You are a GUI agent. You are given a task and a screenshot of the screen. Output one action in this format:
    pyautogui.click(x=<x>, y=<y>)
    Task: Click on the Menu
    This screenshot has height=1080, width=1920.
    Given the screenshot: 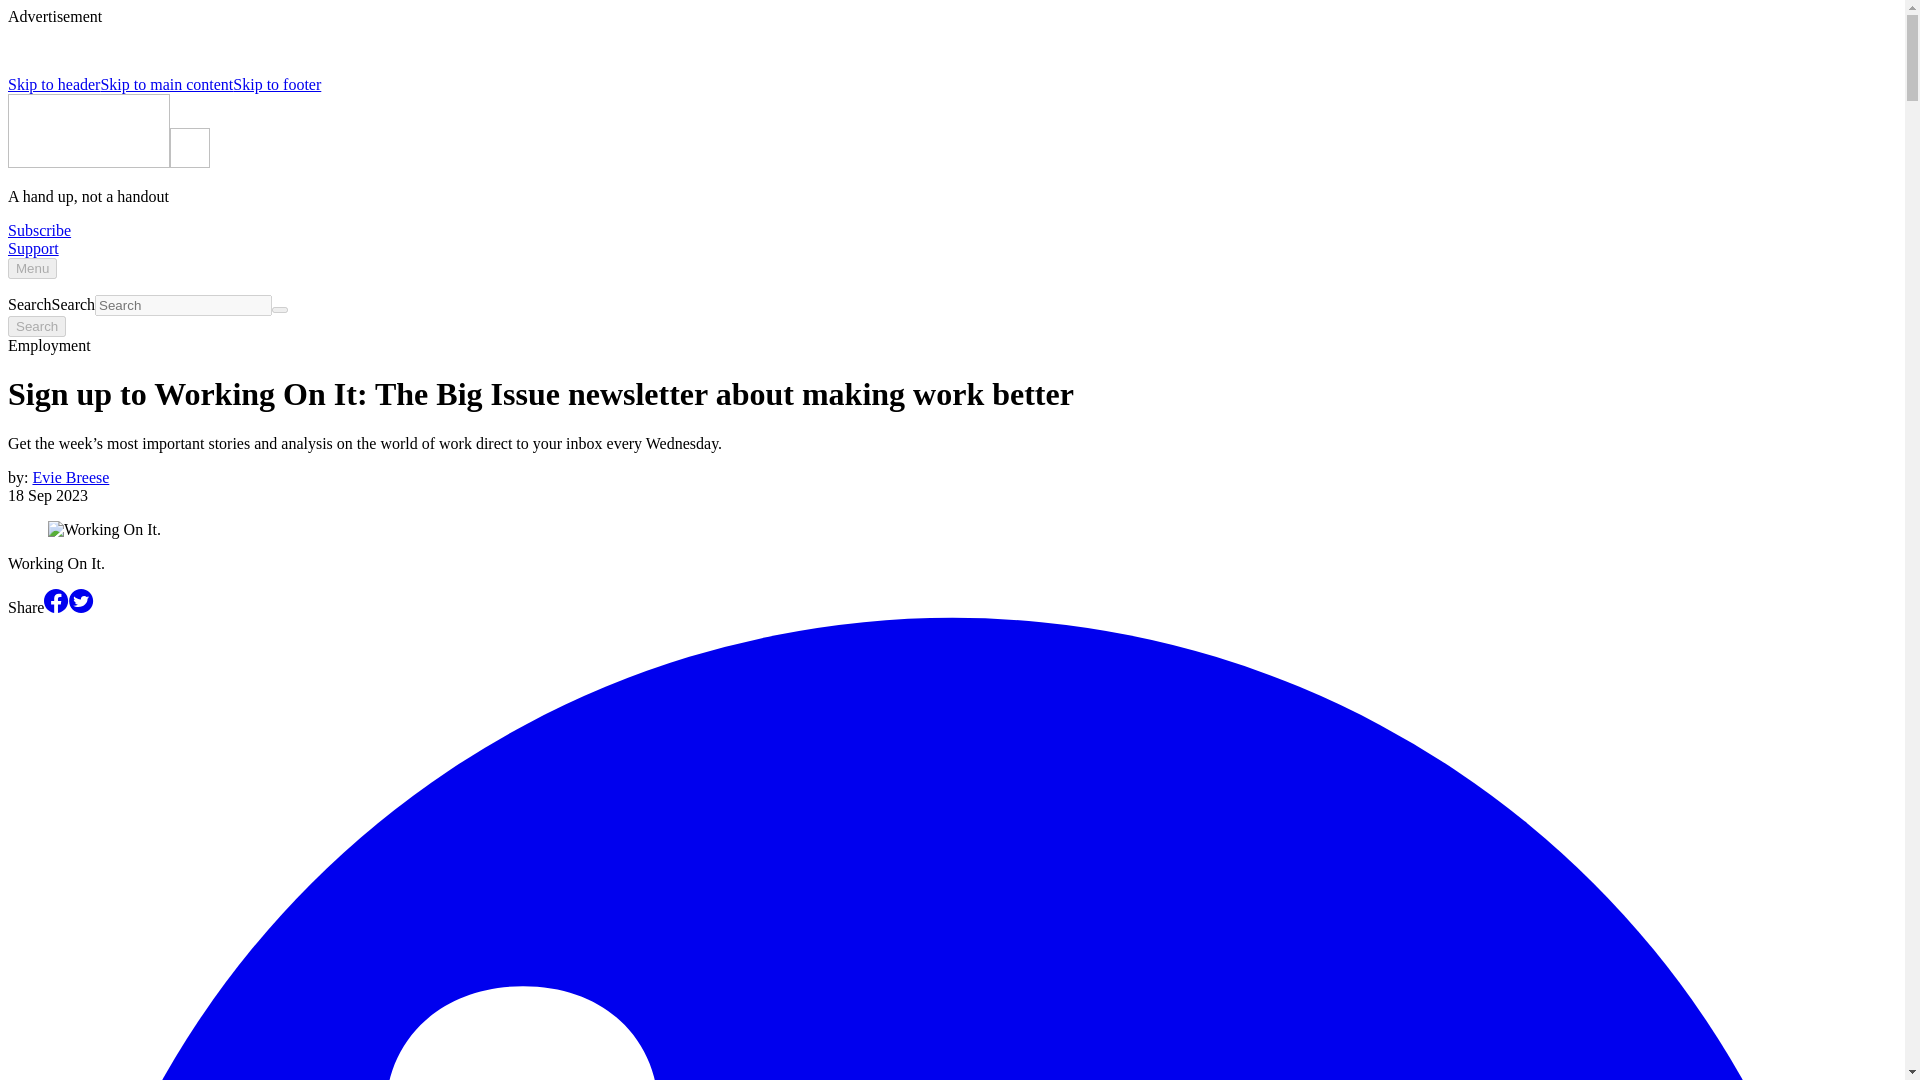 What is the action you would take?
    pyautogui.click(x=32, y=268)
    